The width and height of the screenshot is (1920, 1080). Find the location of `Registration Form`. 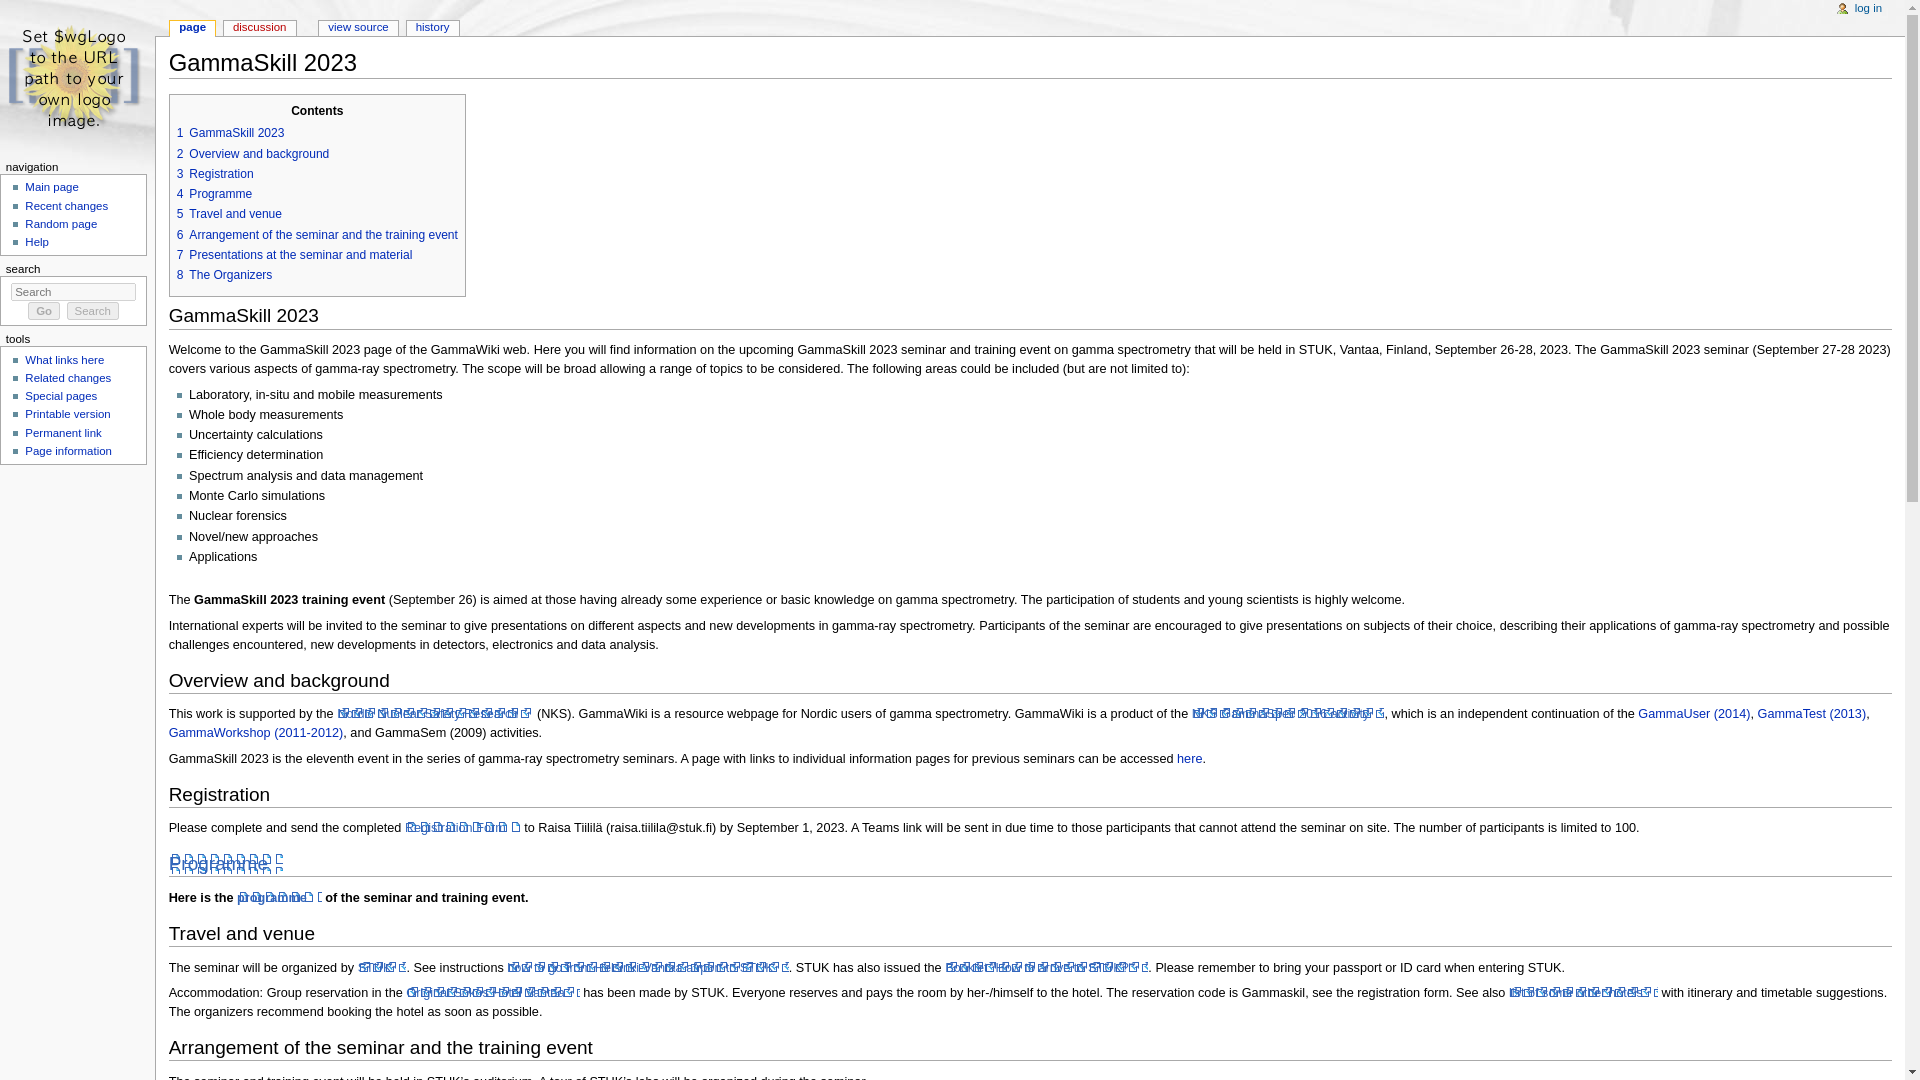

Registration Form is located at coordinates (462, 827).